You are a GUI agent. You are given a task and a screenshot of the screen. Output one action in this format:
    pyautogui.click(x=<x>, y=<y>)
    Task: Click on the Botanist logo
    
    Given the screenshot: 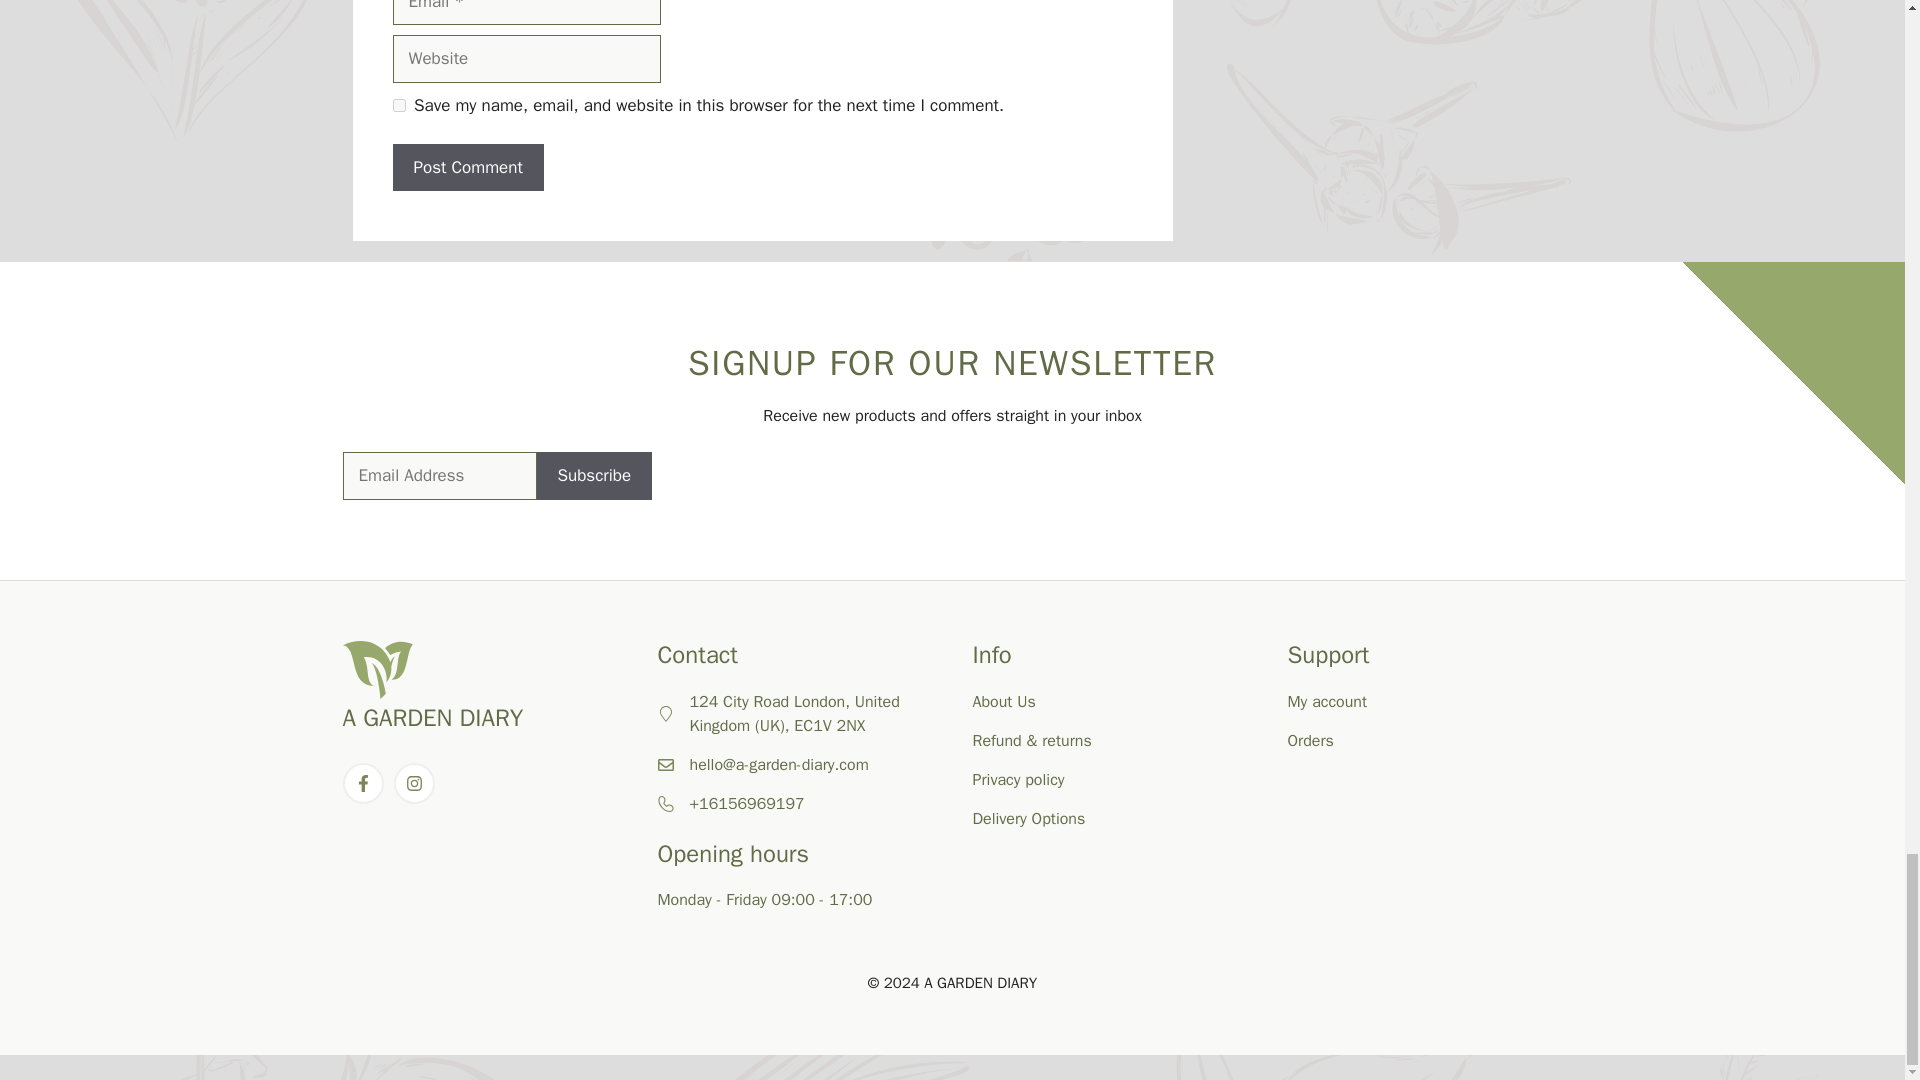 What is the action you would take?
    pyautogui.click(x=376, y=670)
    